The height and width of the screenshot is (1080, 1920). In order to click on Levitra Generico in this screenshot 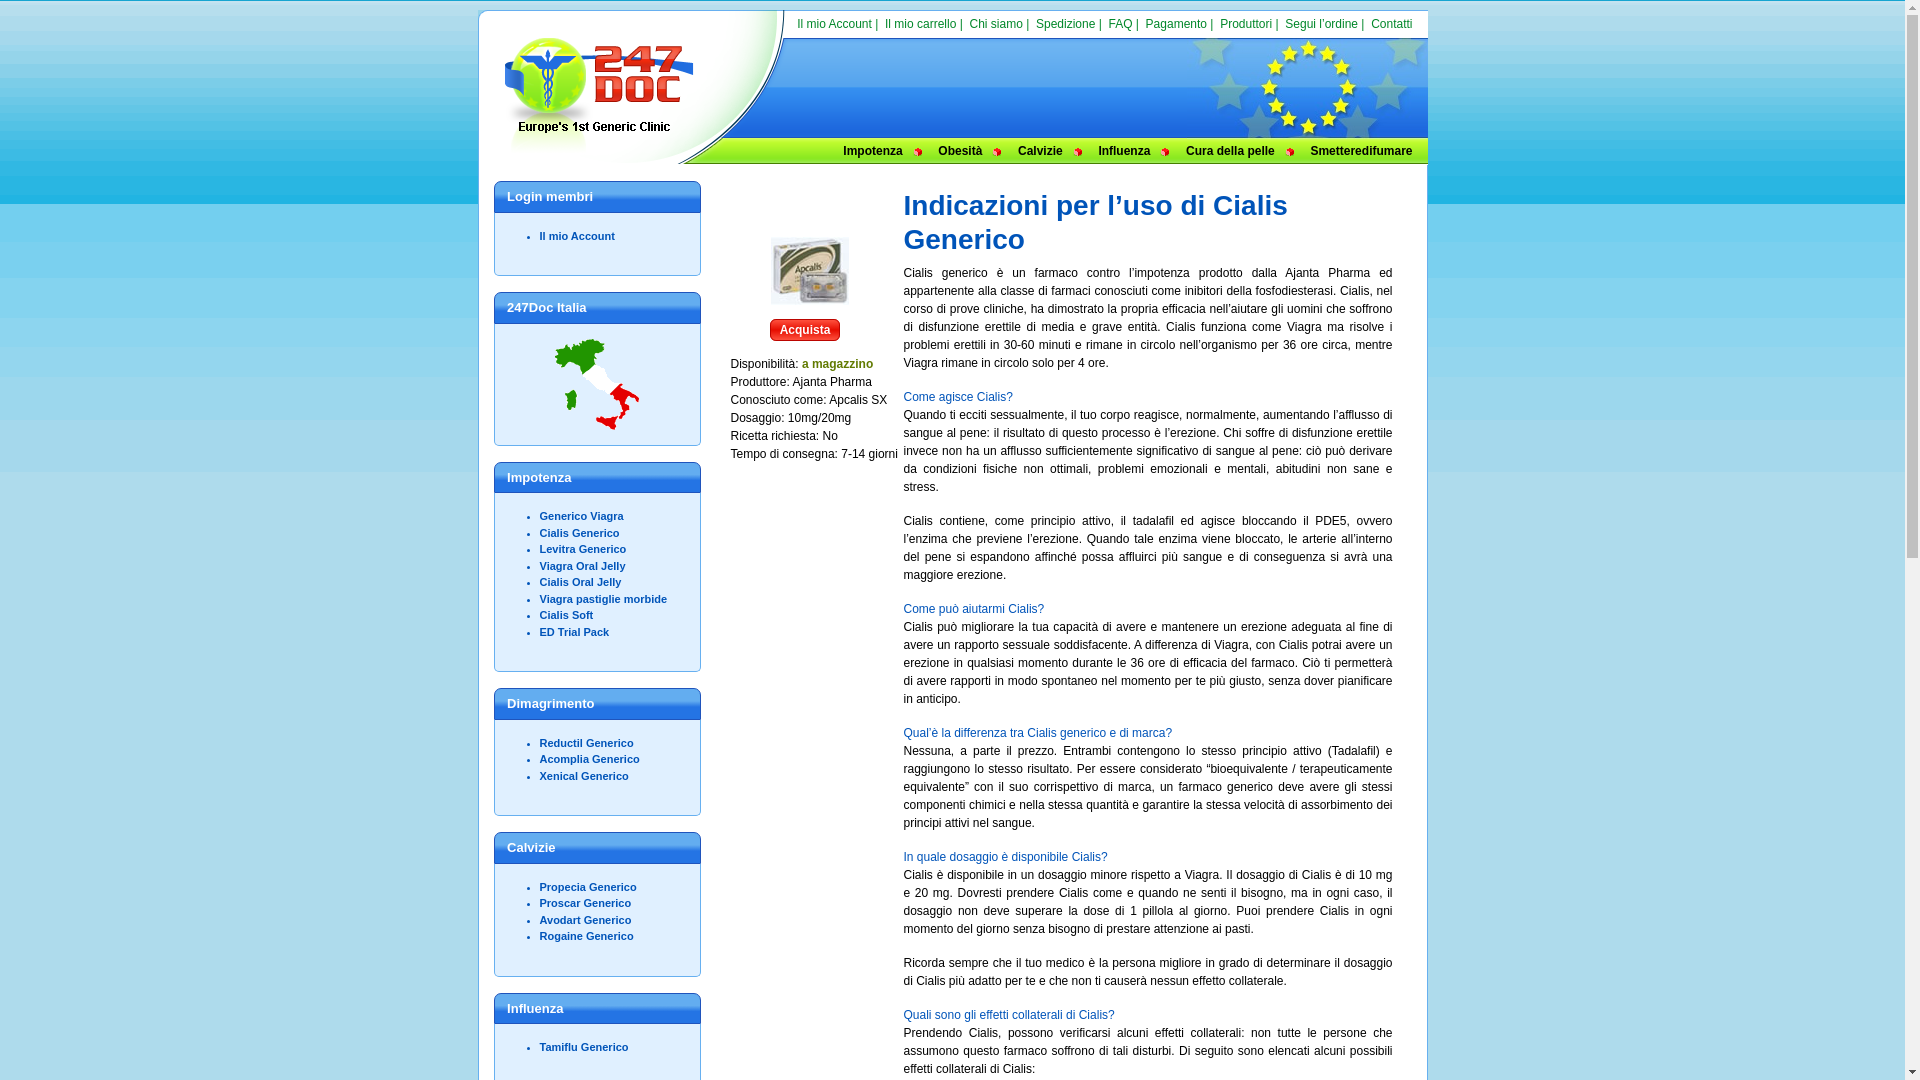, I will do `click(584, 549)`.